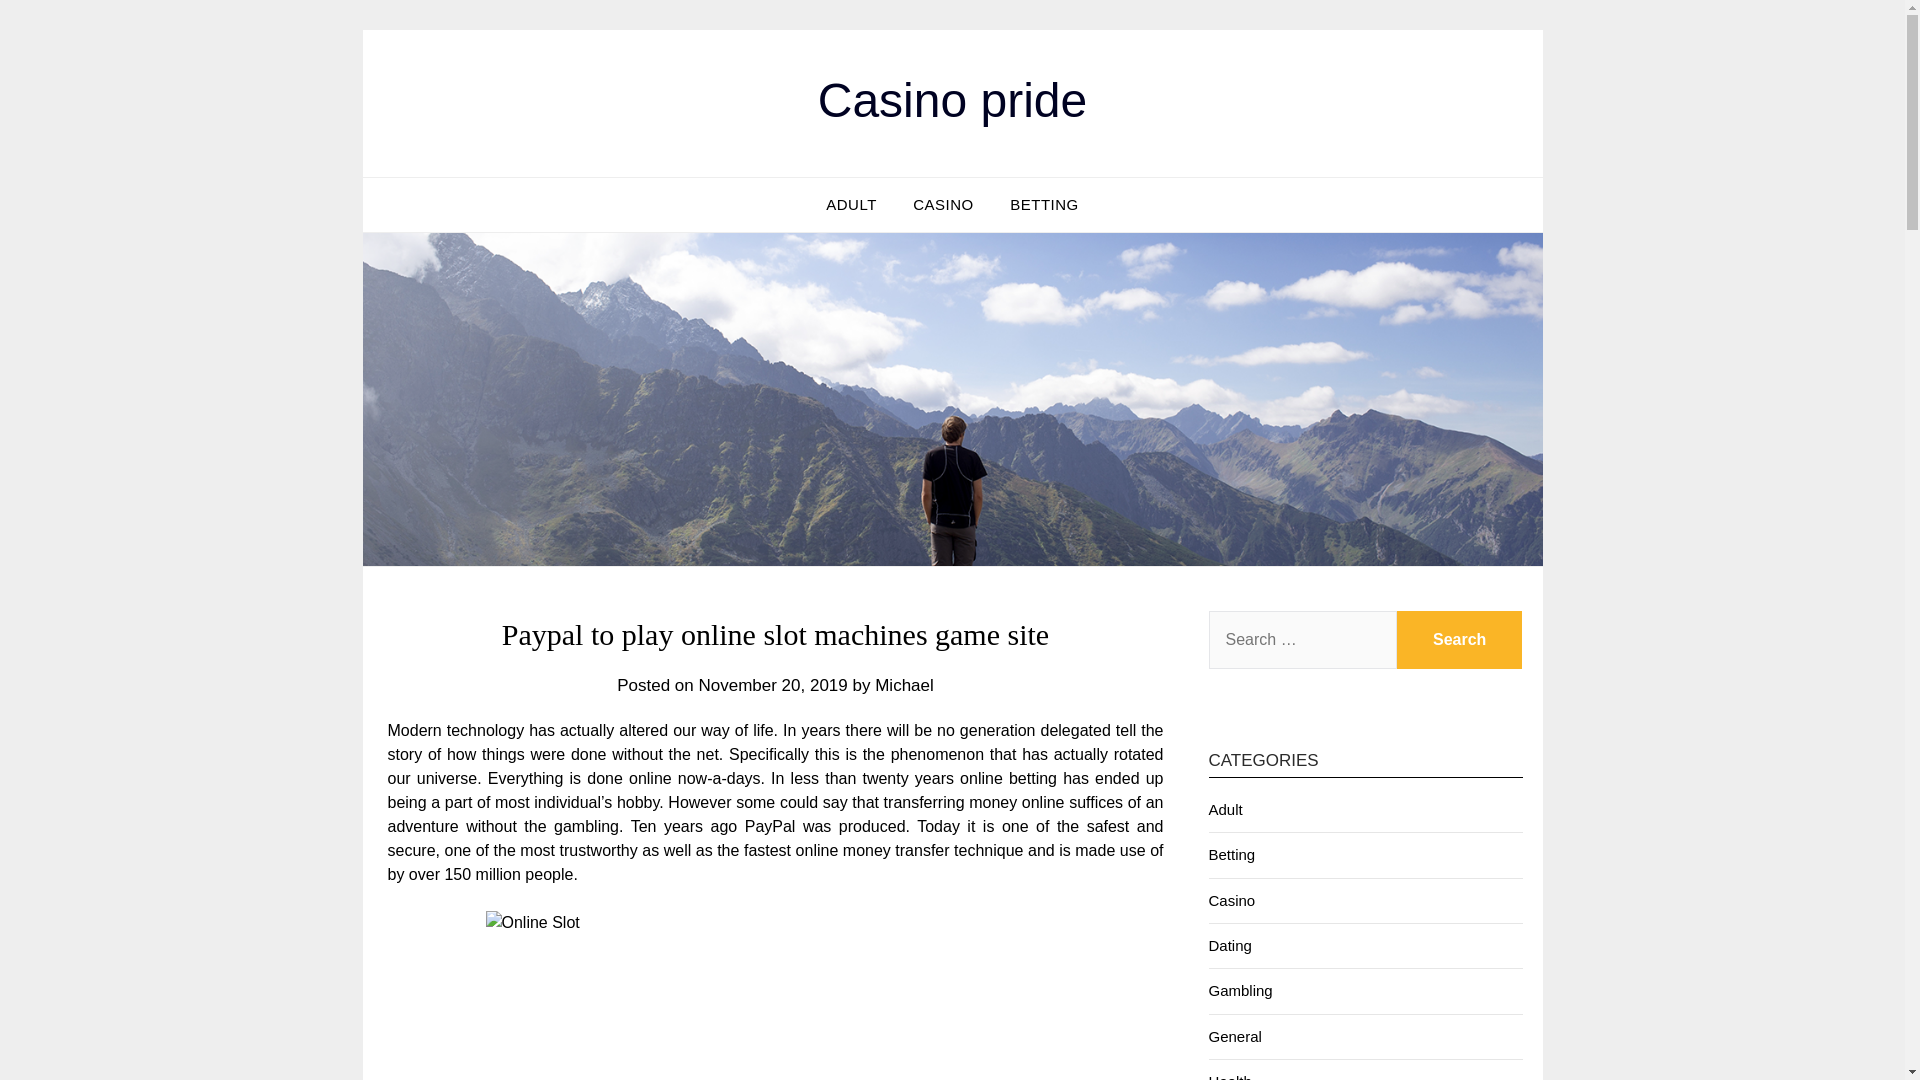 This screenshot has height=1080, width=1920. I want to click on November 20, 2019, so click(772, 686).